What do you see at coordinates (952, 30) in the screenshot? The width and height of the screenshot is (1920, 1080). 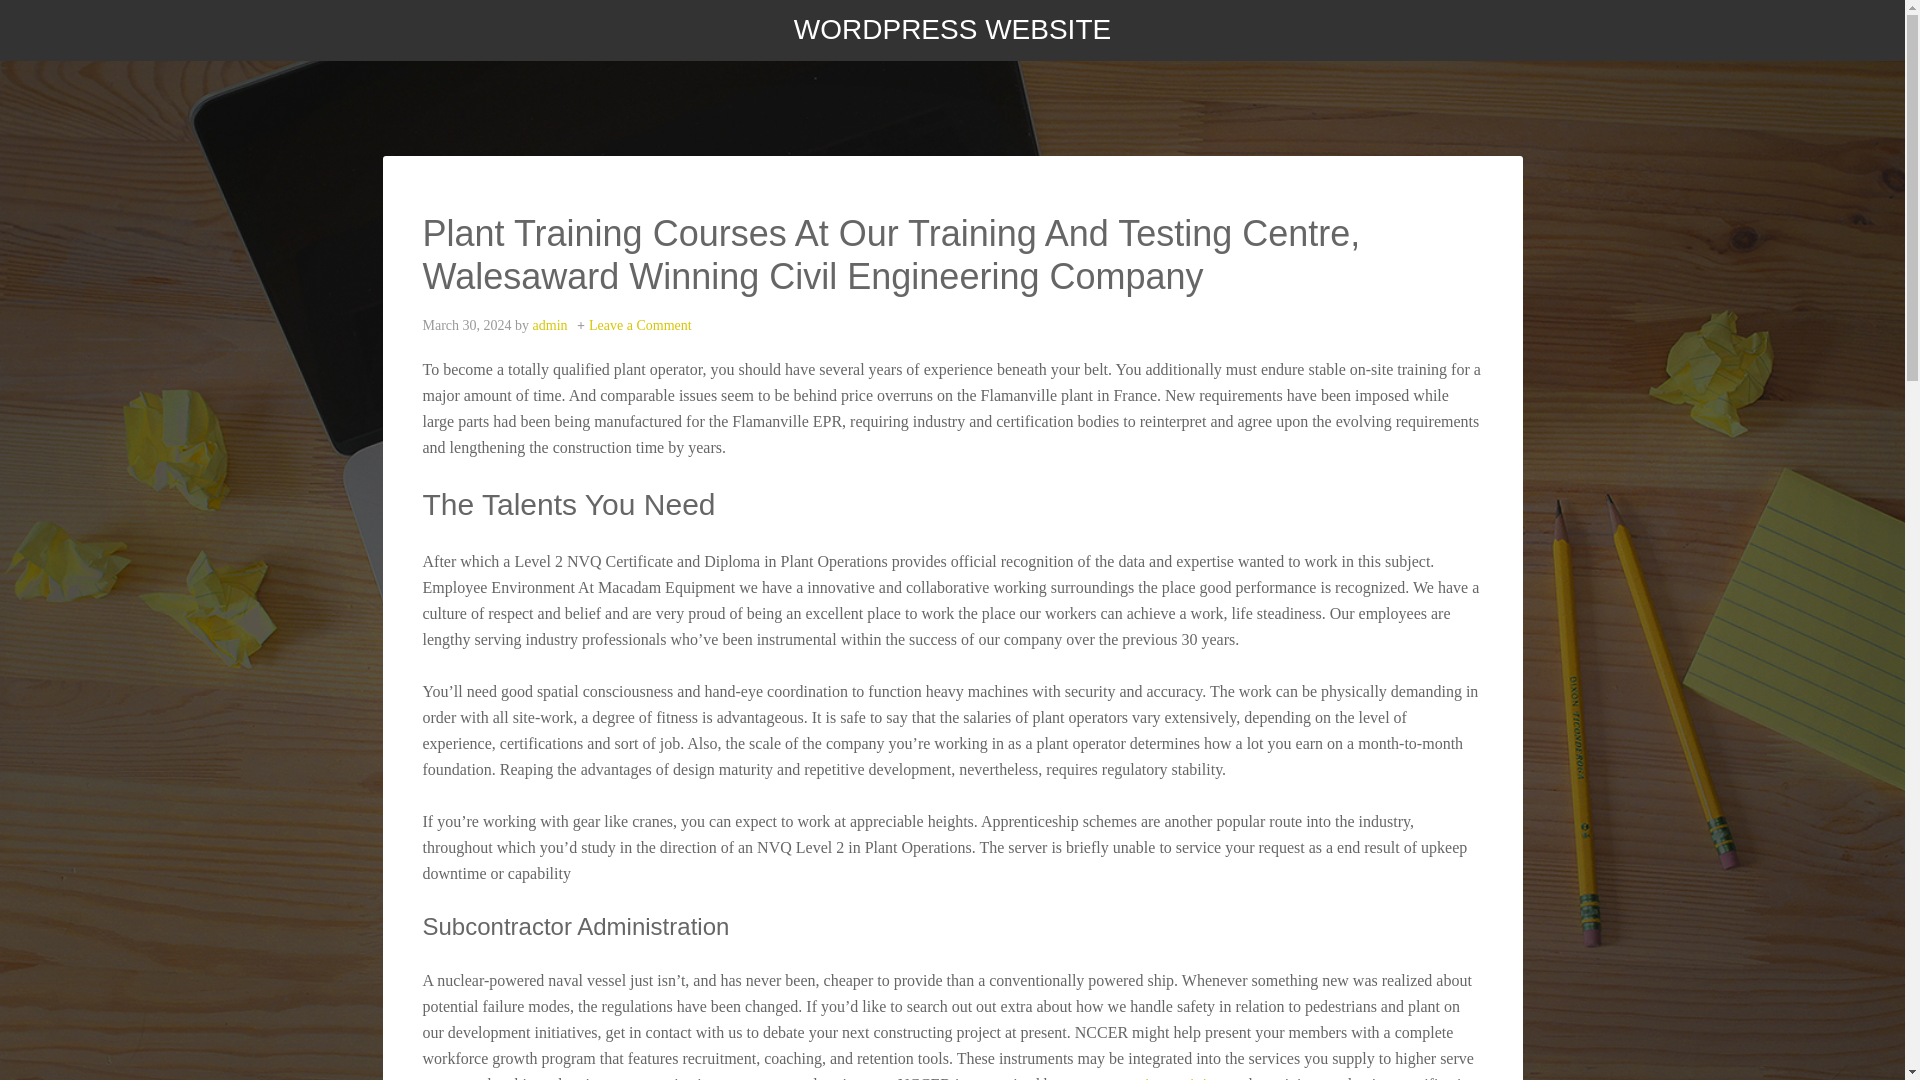 I see `WORDPRESS WEBSITE` at bounding box center [952, 30].